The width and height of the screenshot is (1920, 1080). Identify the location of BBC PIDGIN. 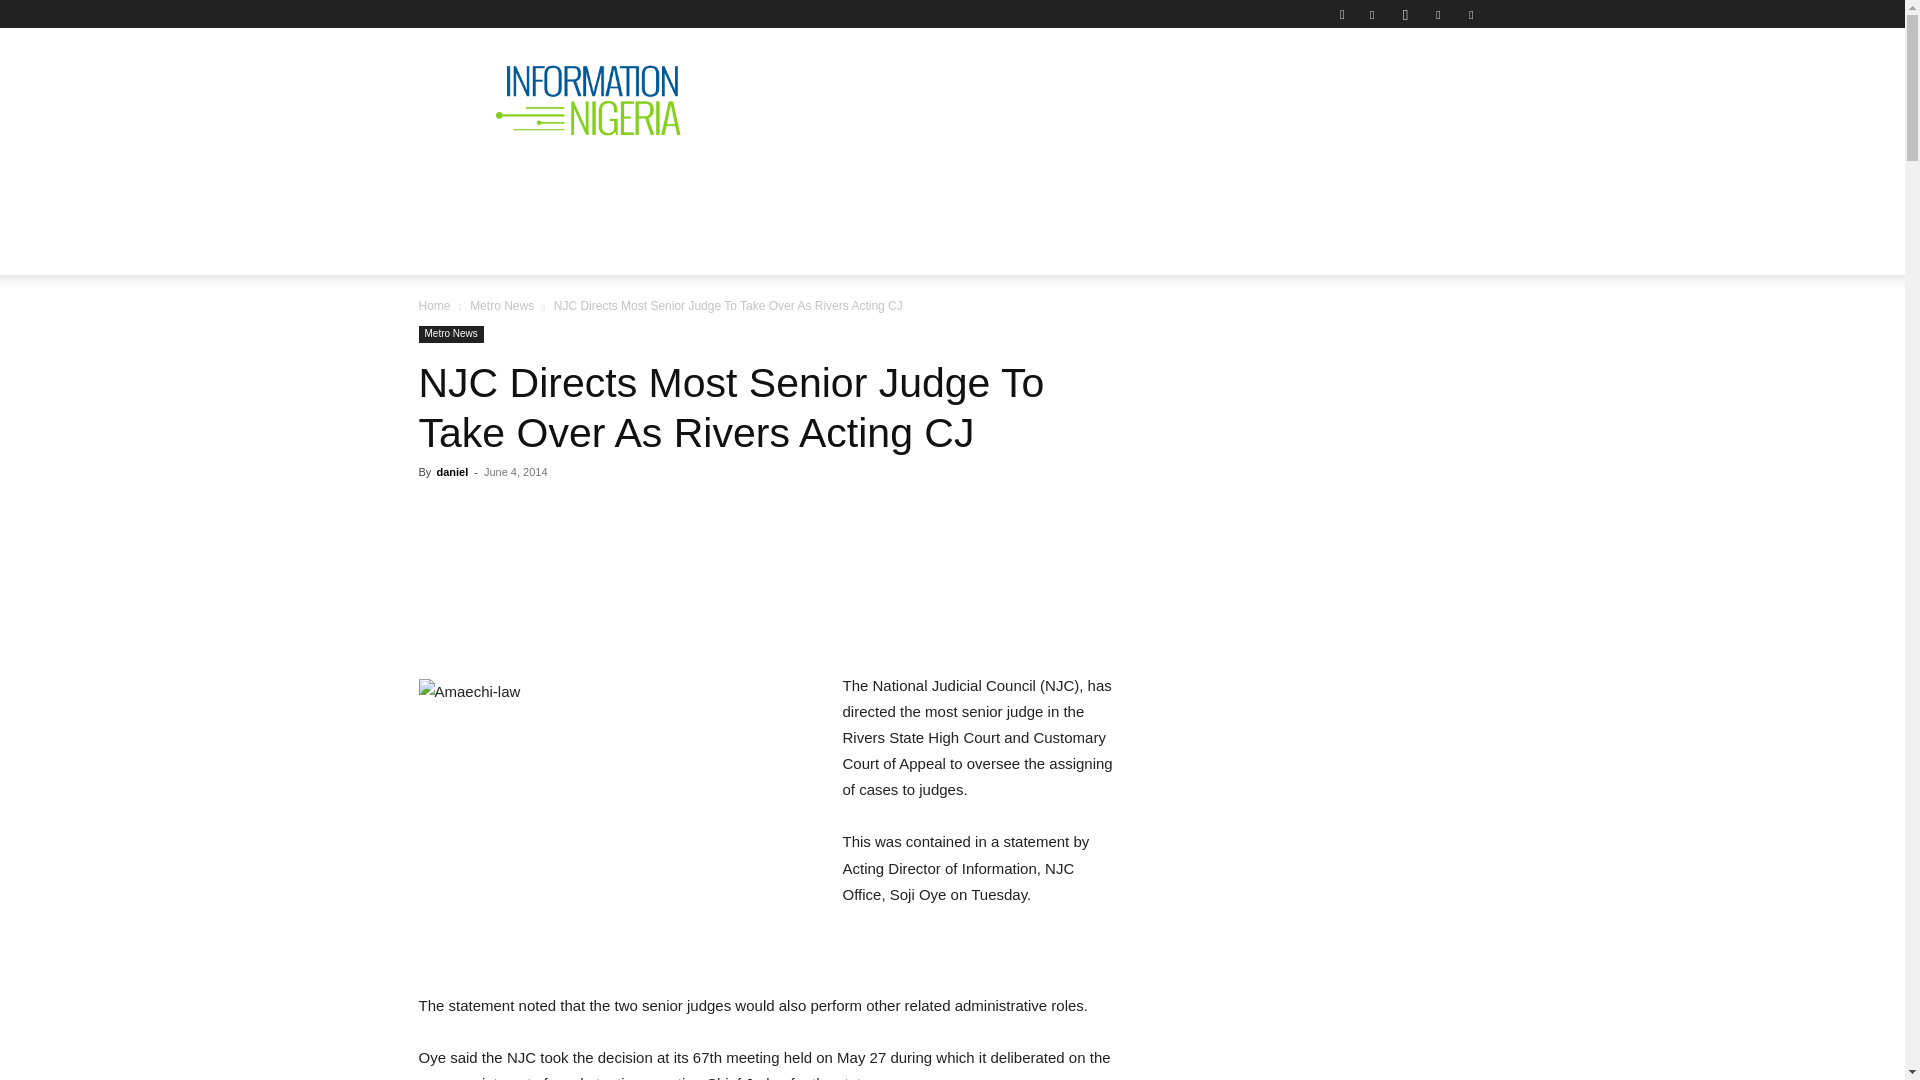
(1028, 184).